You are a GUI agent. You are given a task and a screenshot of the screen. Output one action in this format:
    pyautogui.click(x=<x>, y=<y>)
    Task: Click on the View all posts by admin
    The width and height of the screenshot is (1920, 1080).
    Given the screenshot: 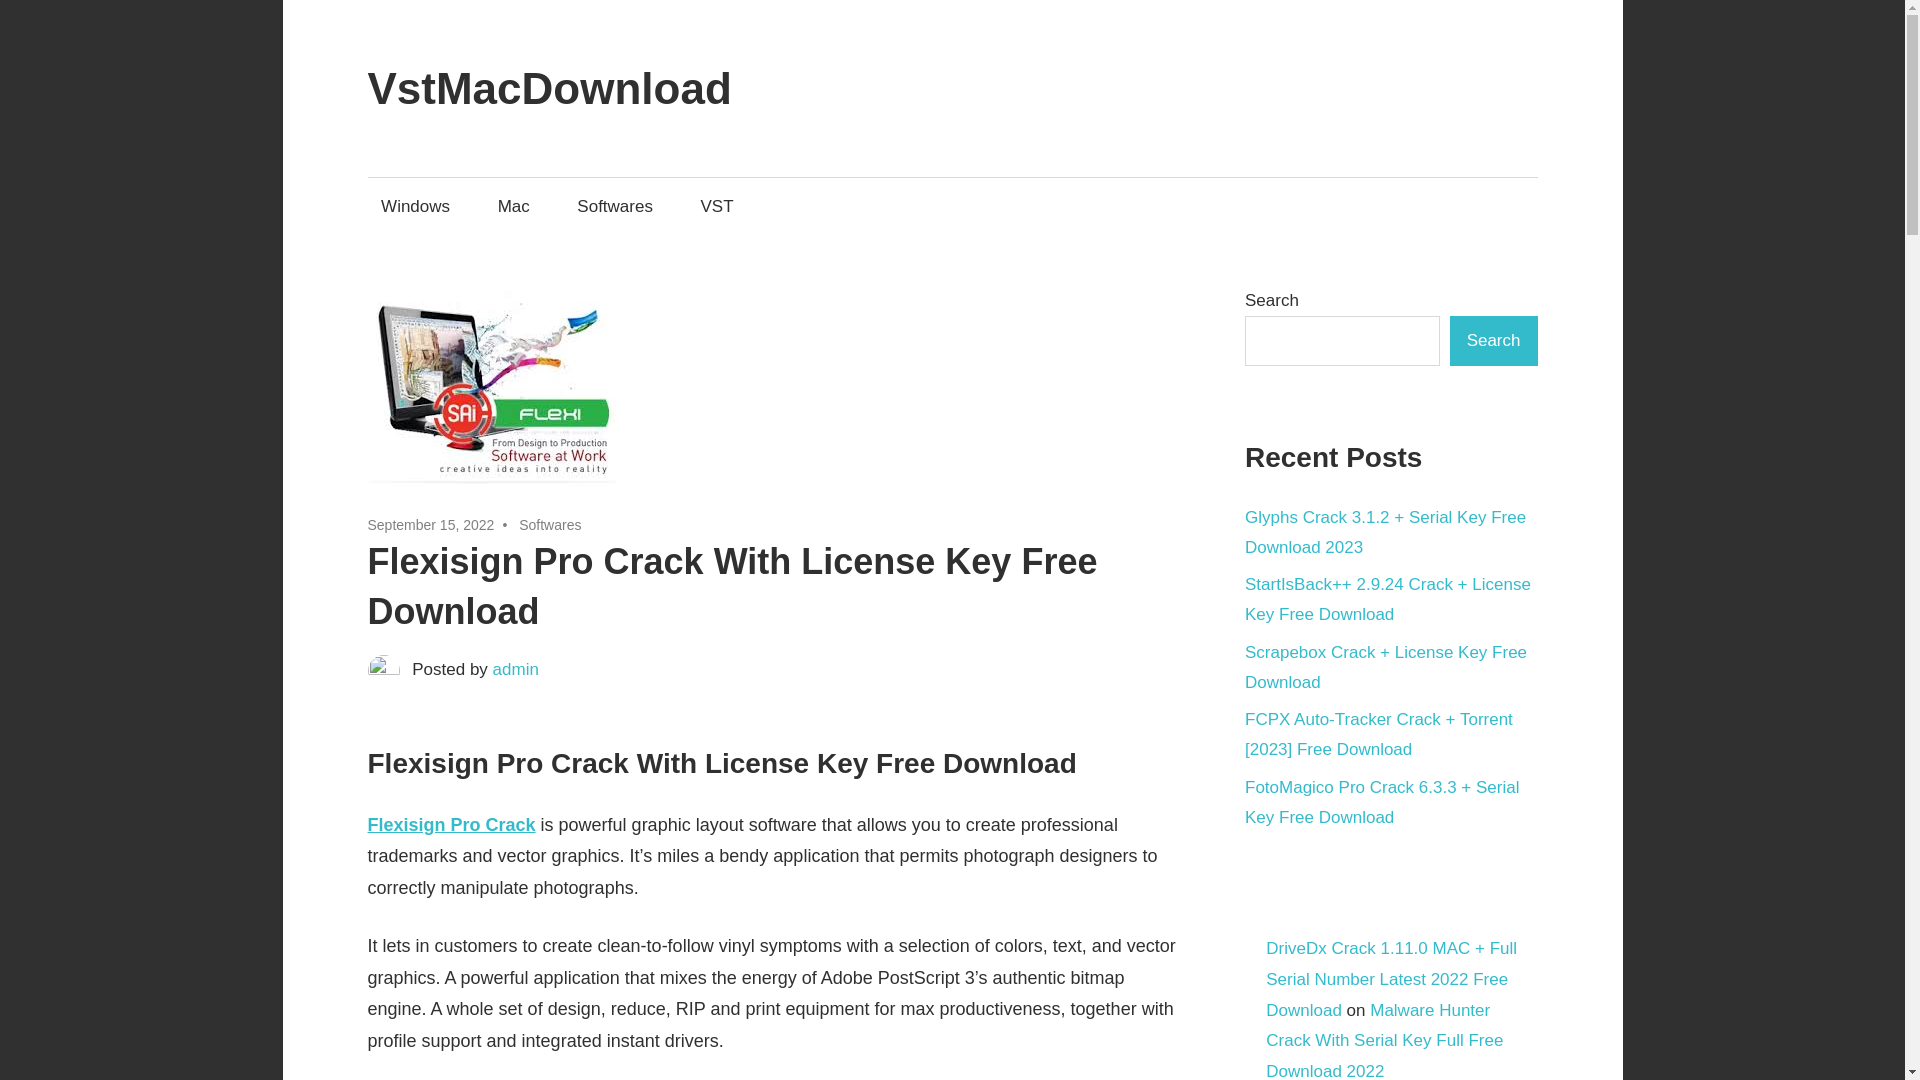 What is the action you would take?
    pyautogui.click(x=516, y=669)
    